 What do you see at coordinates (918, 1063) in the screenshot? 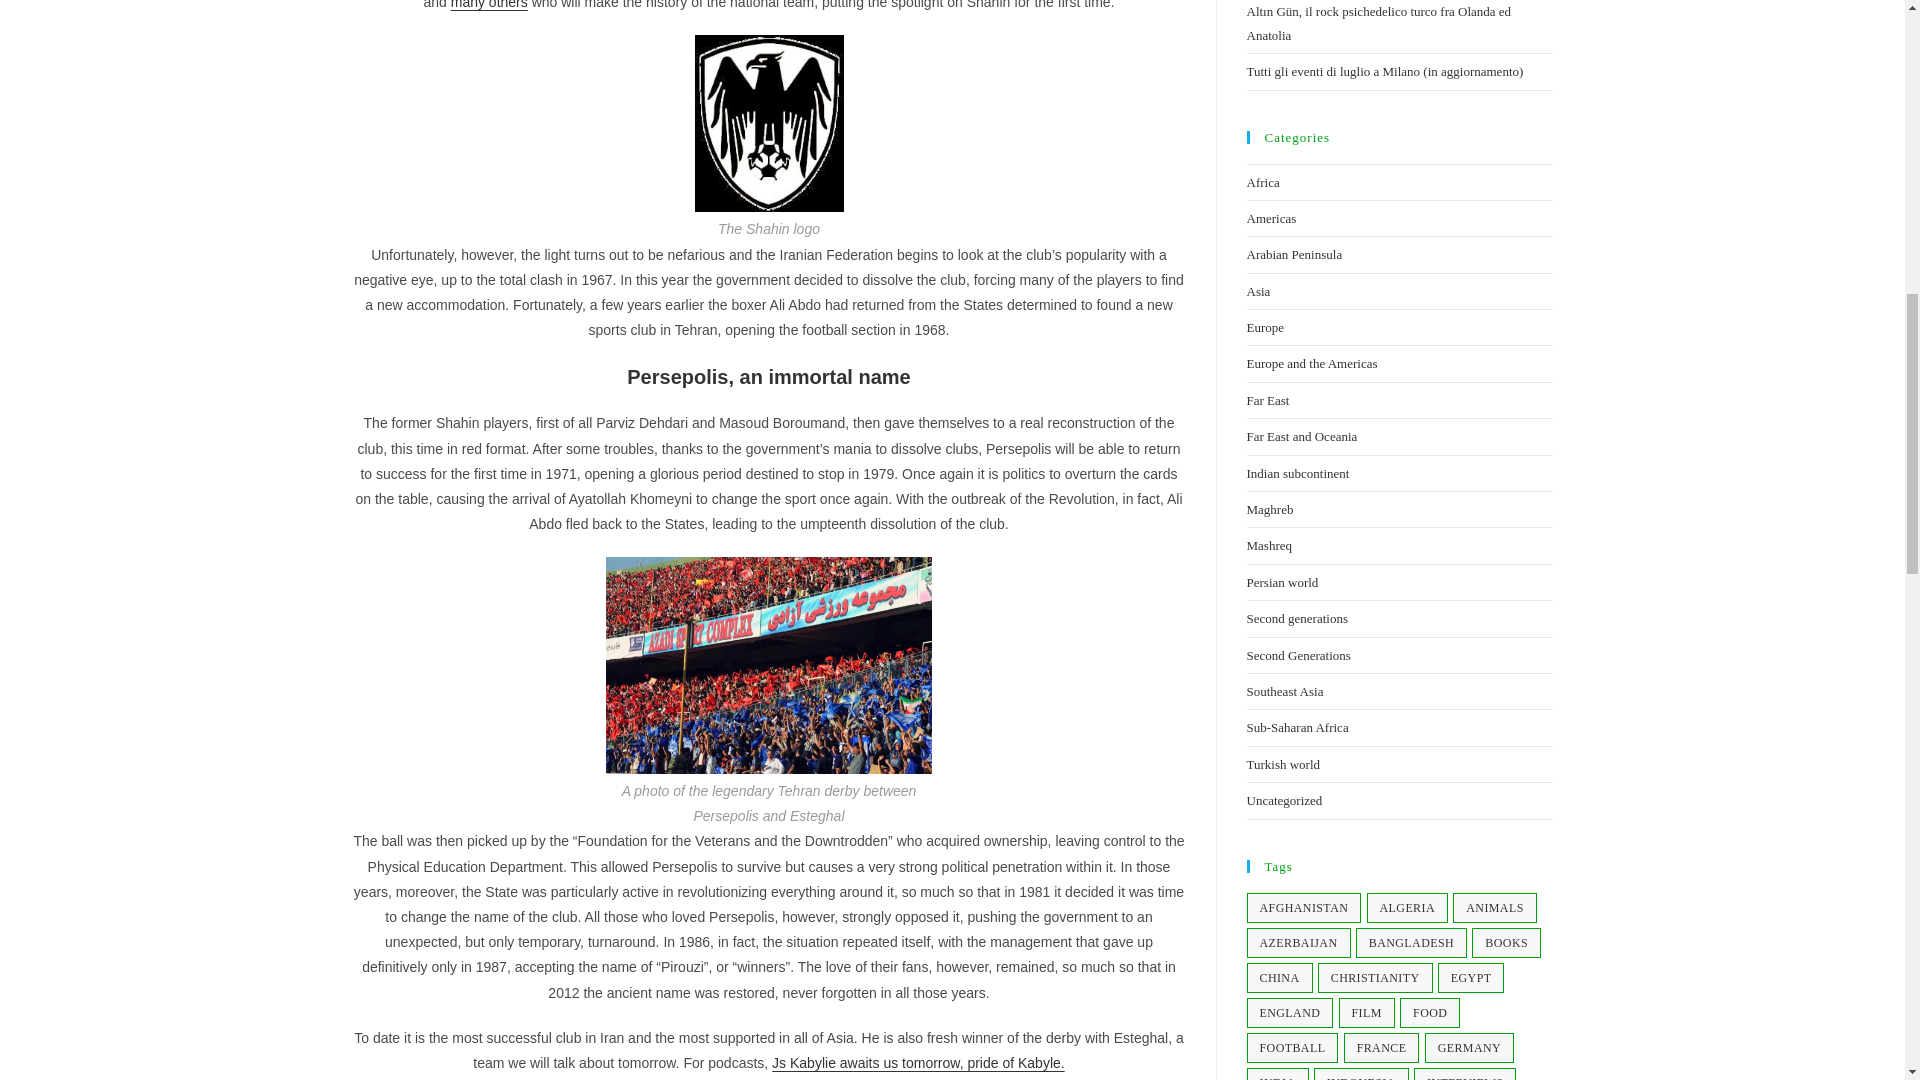
I see `Js Kabylie awaits us tomorrow, pride of Kabyle.` at bounding box center [918, 1063].